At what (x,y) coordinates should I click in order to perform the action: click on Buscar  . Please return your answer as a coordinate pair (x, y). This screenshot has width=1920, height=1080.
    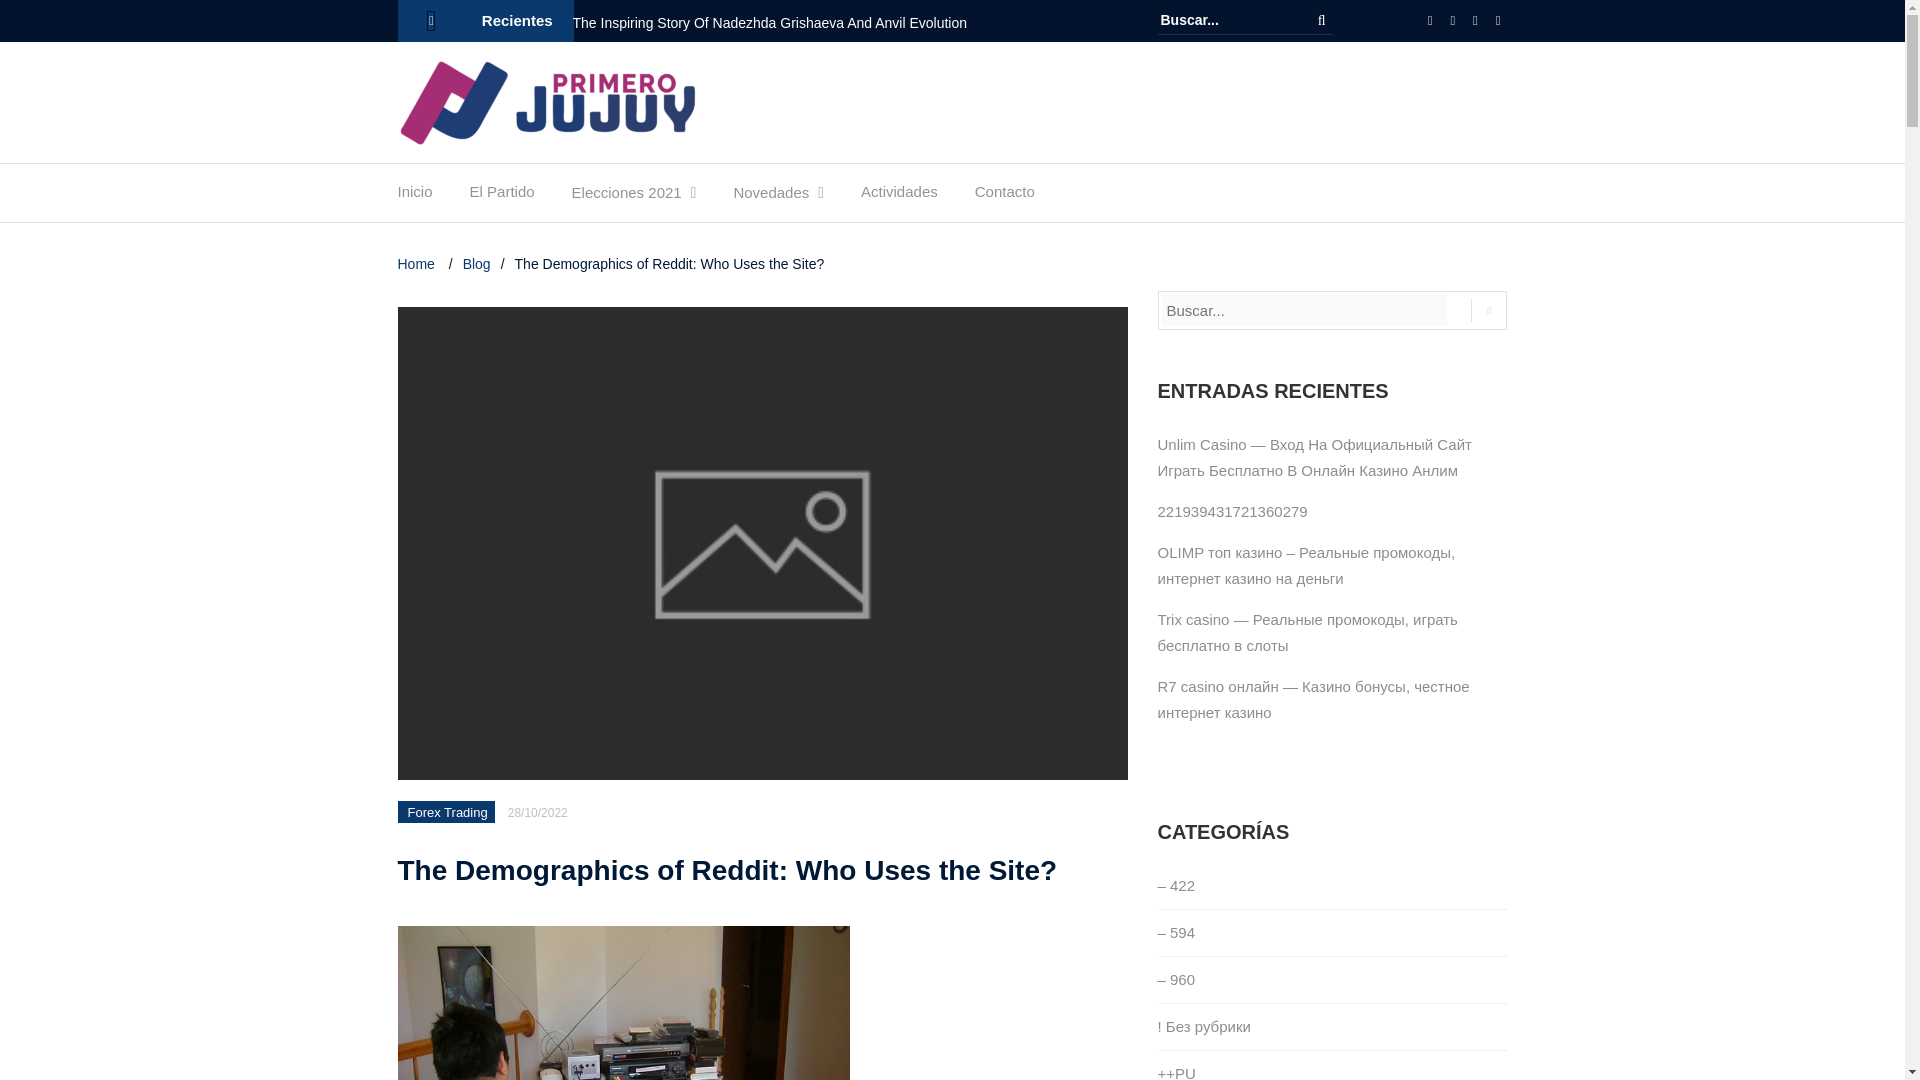
    Looking at the image, I should click on (1322, 20).